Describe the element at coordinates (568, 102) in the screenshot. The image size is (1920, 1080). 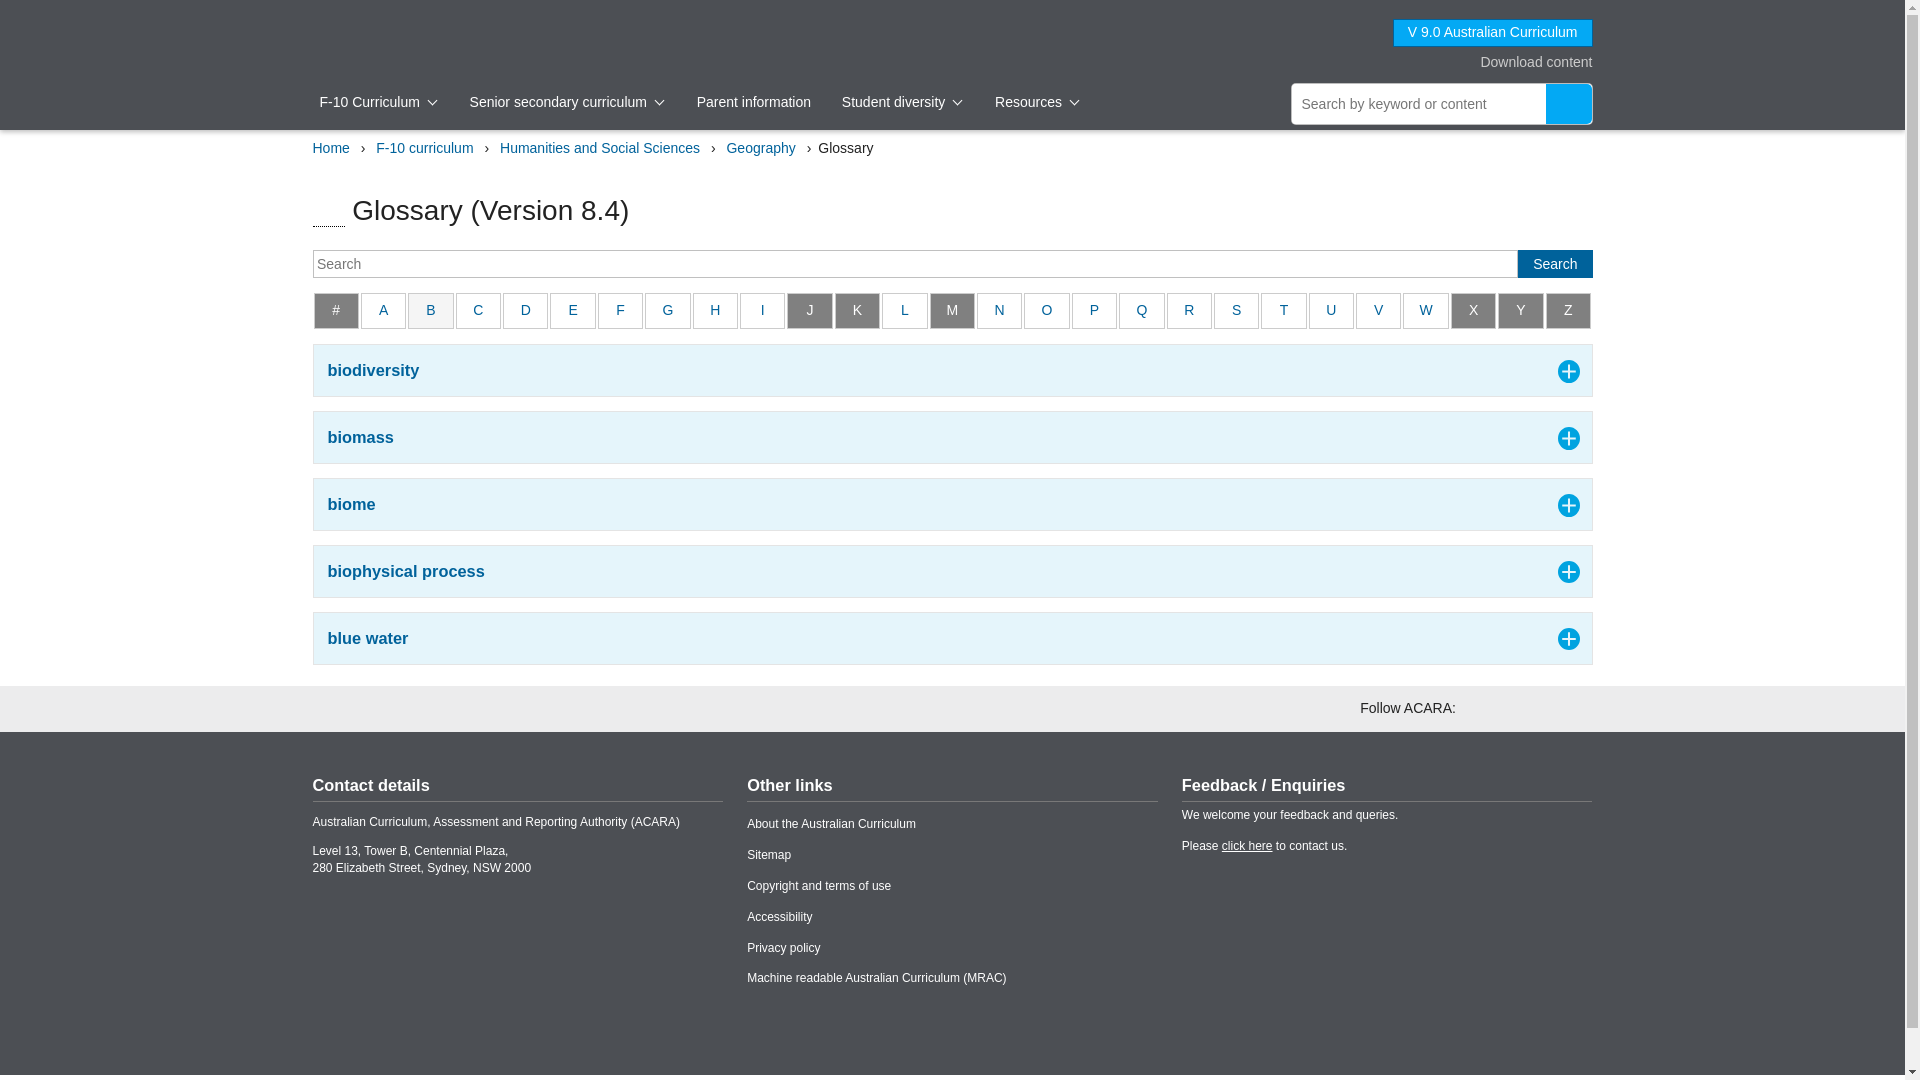
I see `Senior secondary curriculum` at that location.